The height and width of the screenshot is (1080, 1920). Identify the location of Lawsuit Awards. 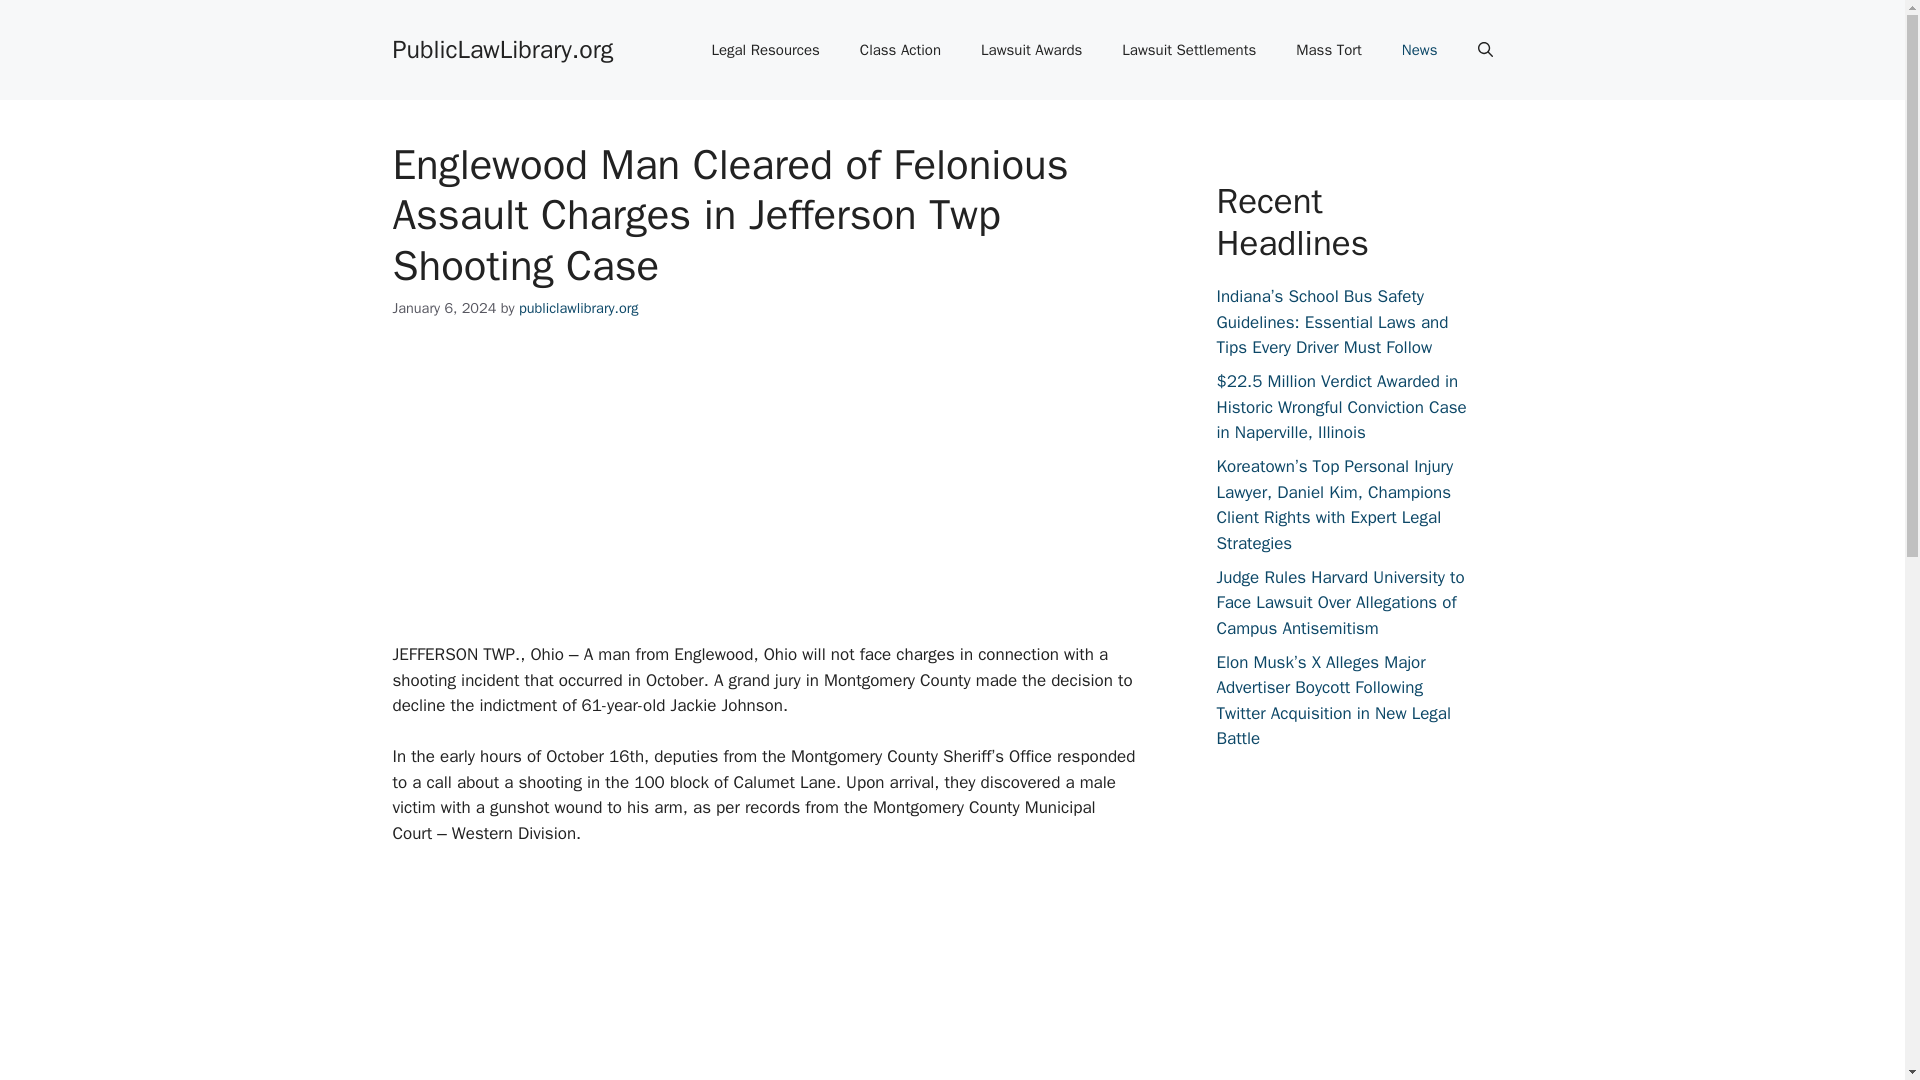
(1032, 50).